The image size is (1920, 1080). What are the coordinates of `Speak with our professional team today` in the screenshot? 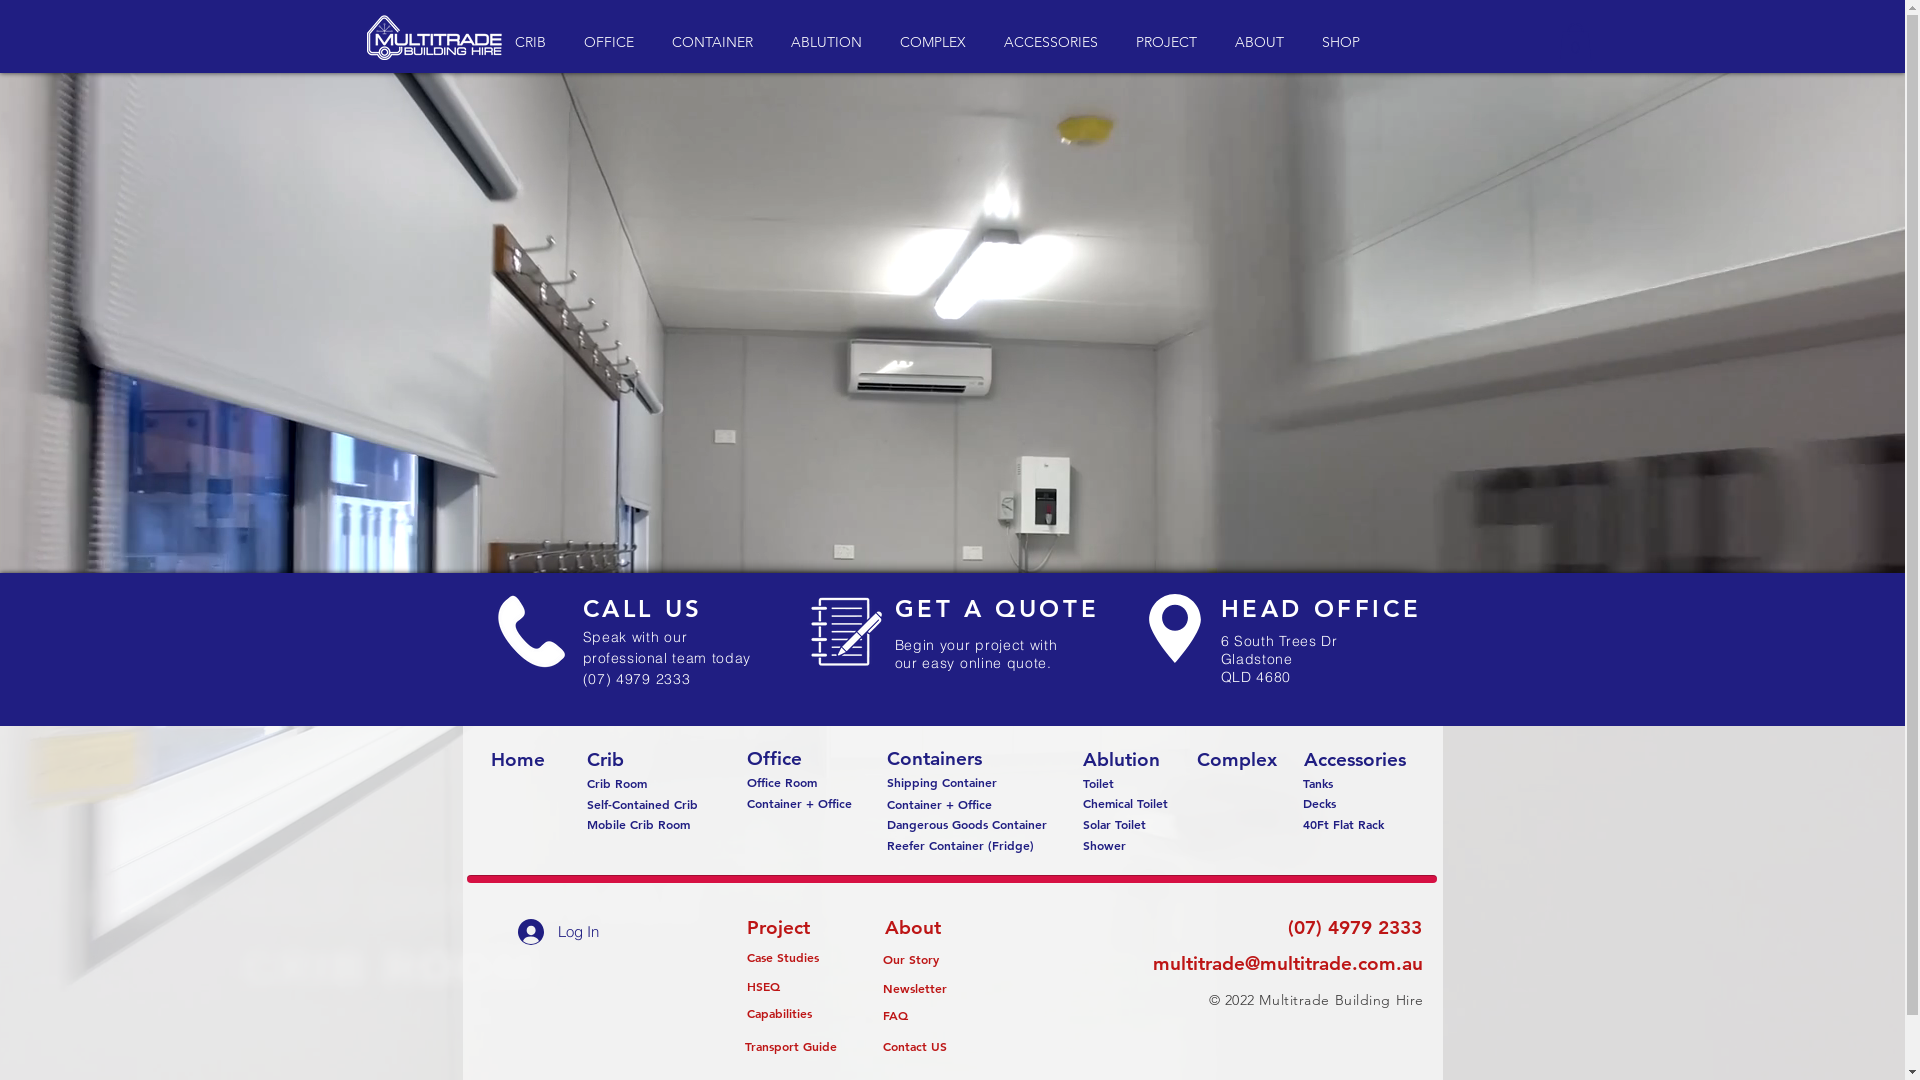 It's located at (666, 646).